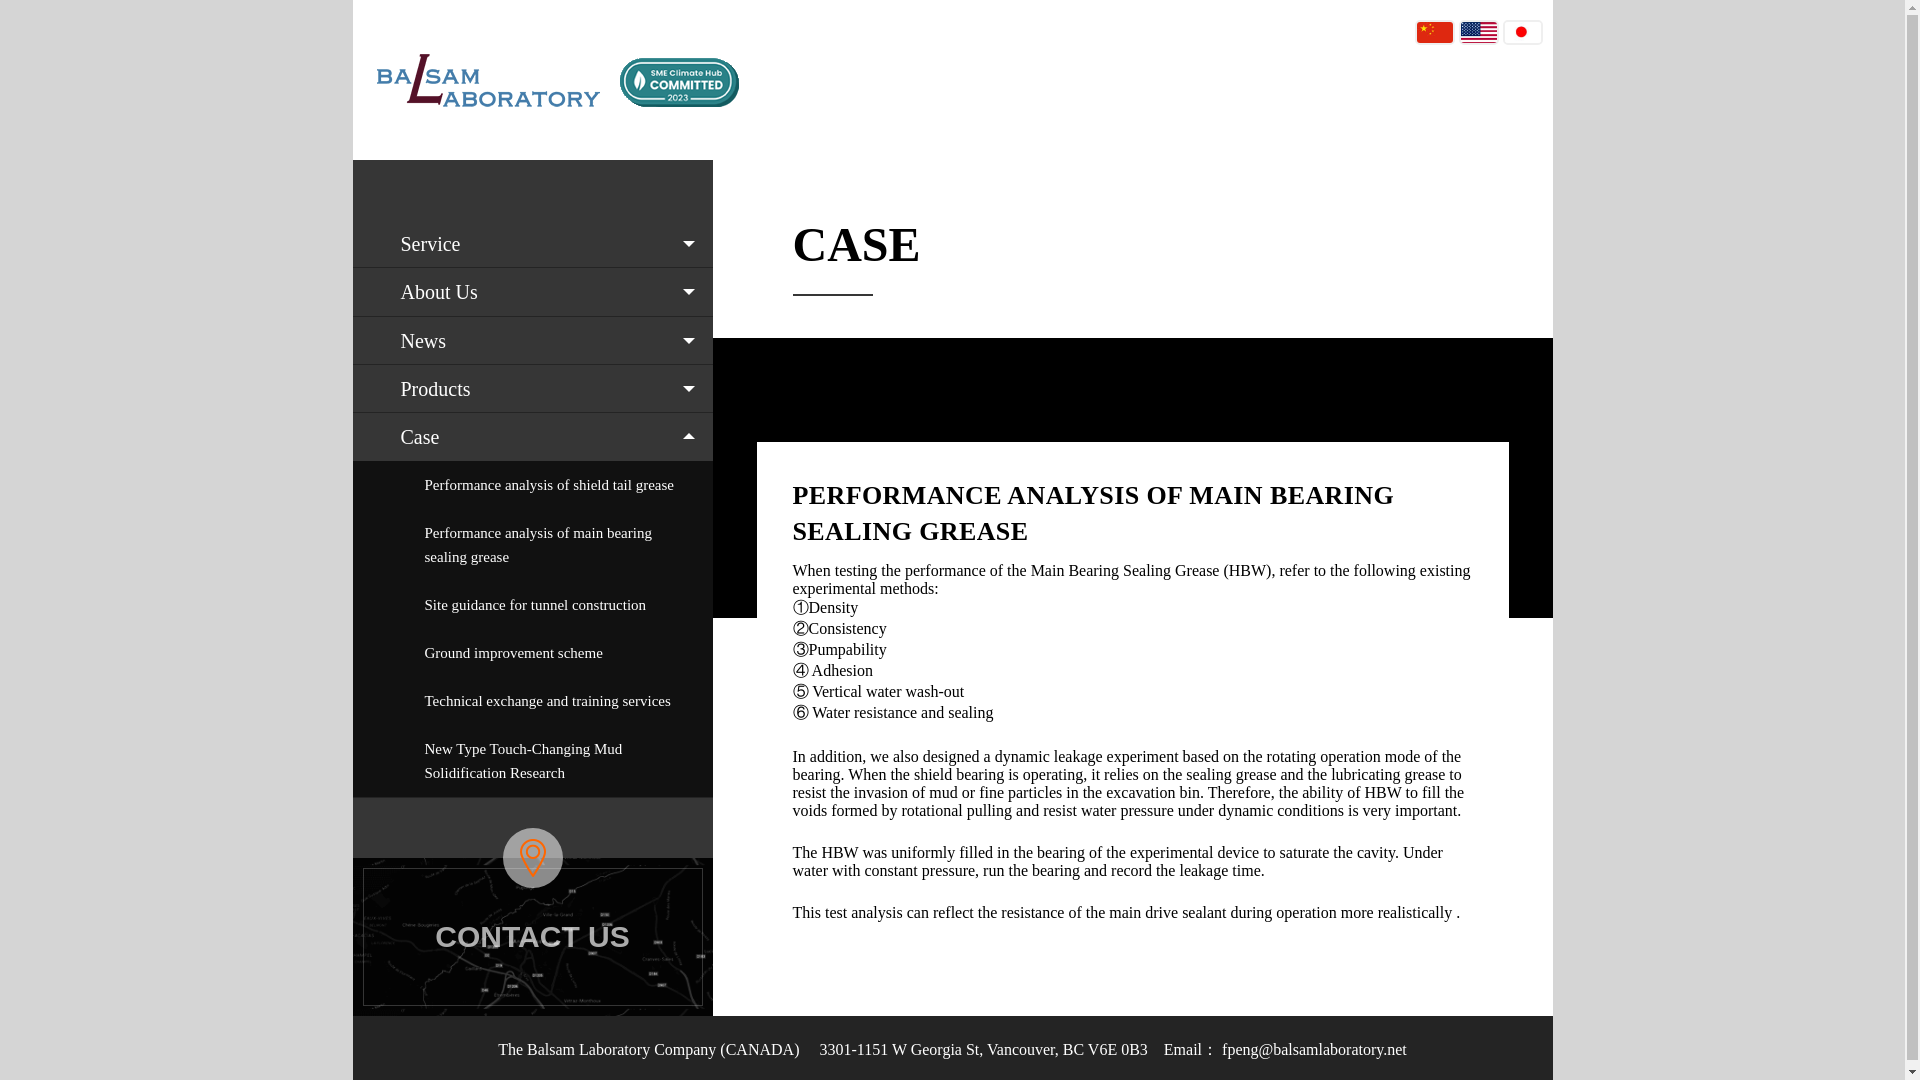  What do you see at coordinates (532, 652) in the screenshot?
I see `Ground improvement scheme` at bounding box center [532, 652].